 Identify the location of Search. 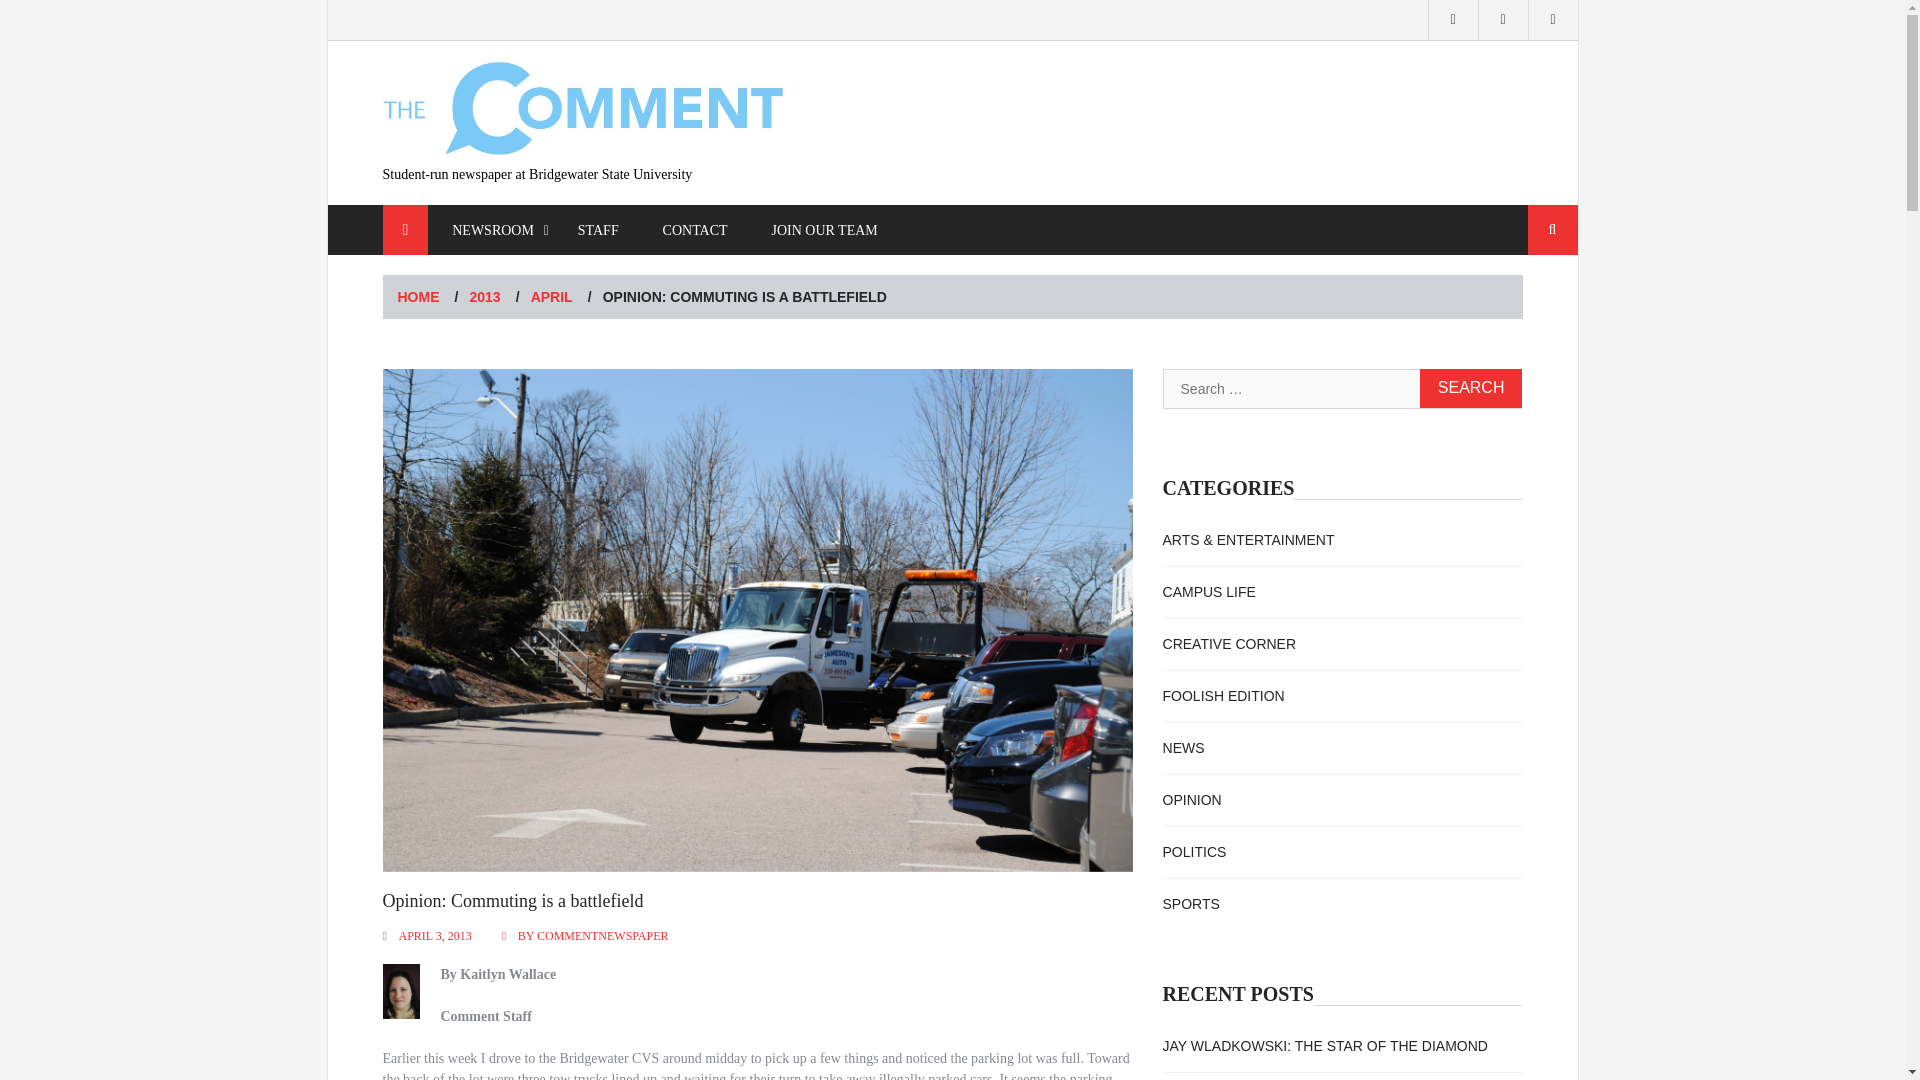
(1471, 388).